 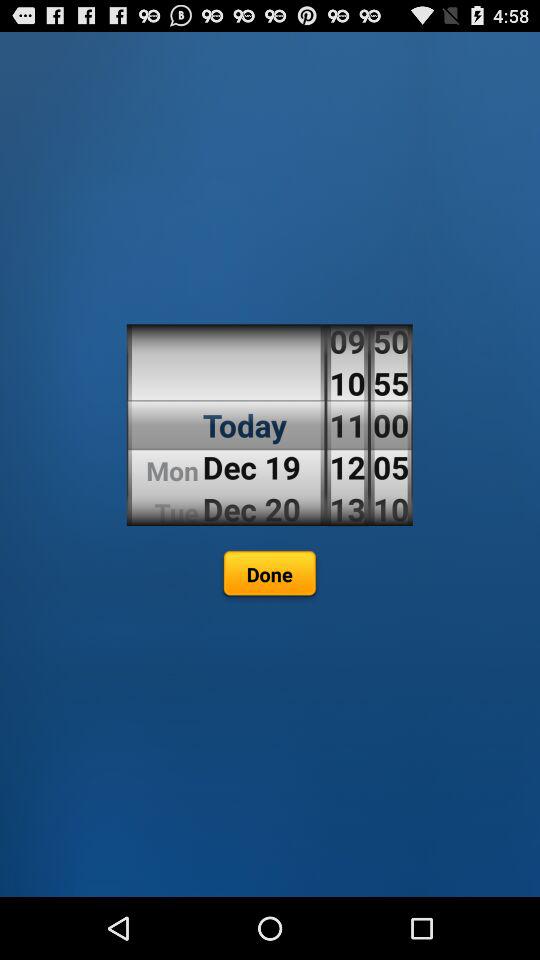 What do you see at coordinates (269, 576) in the screenshot?
I see `swipe until the done icon` at bounding box center [269, 576].